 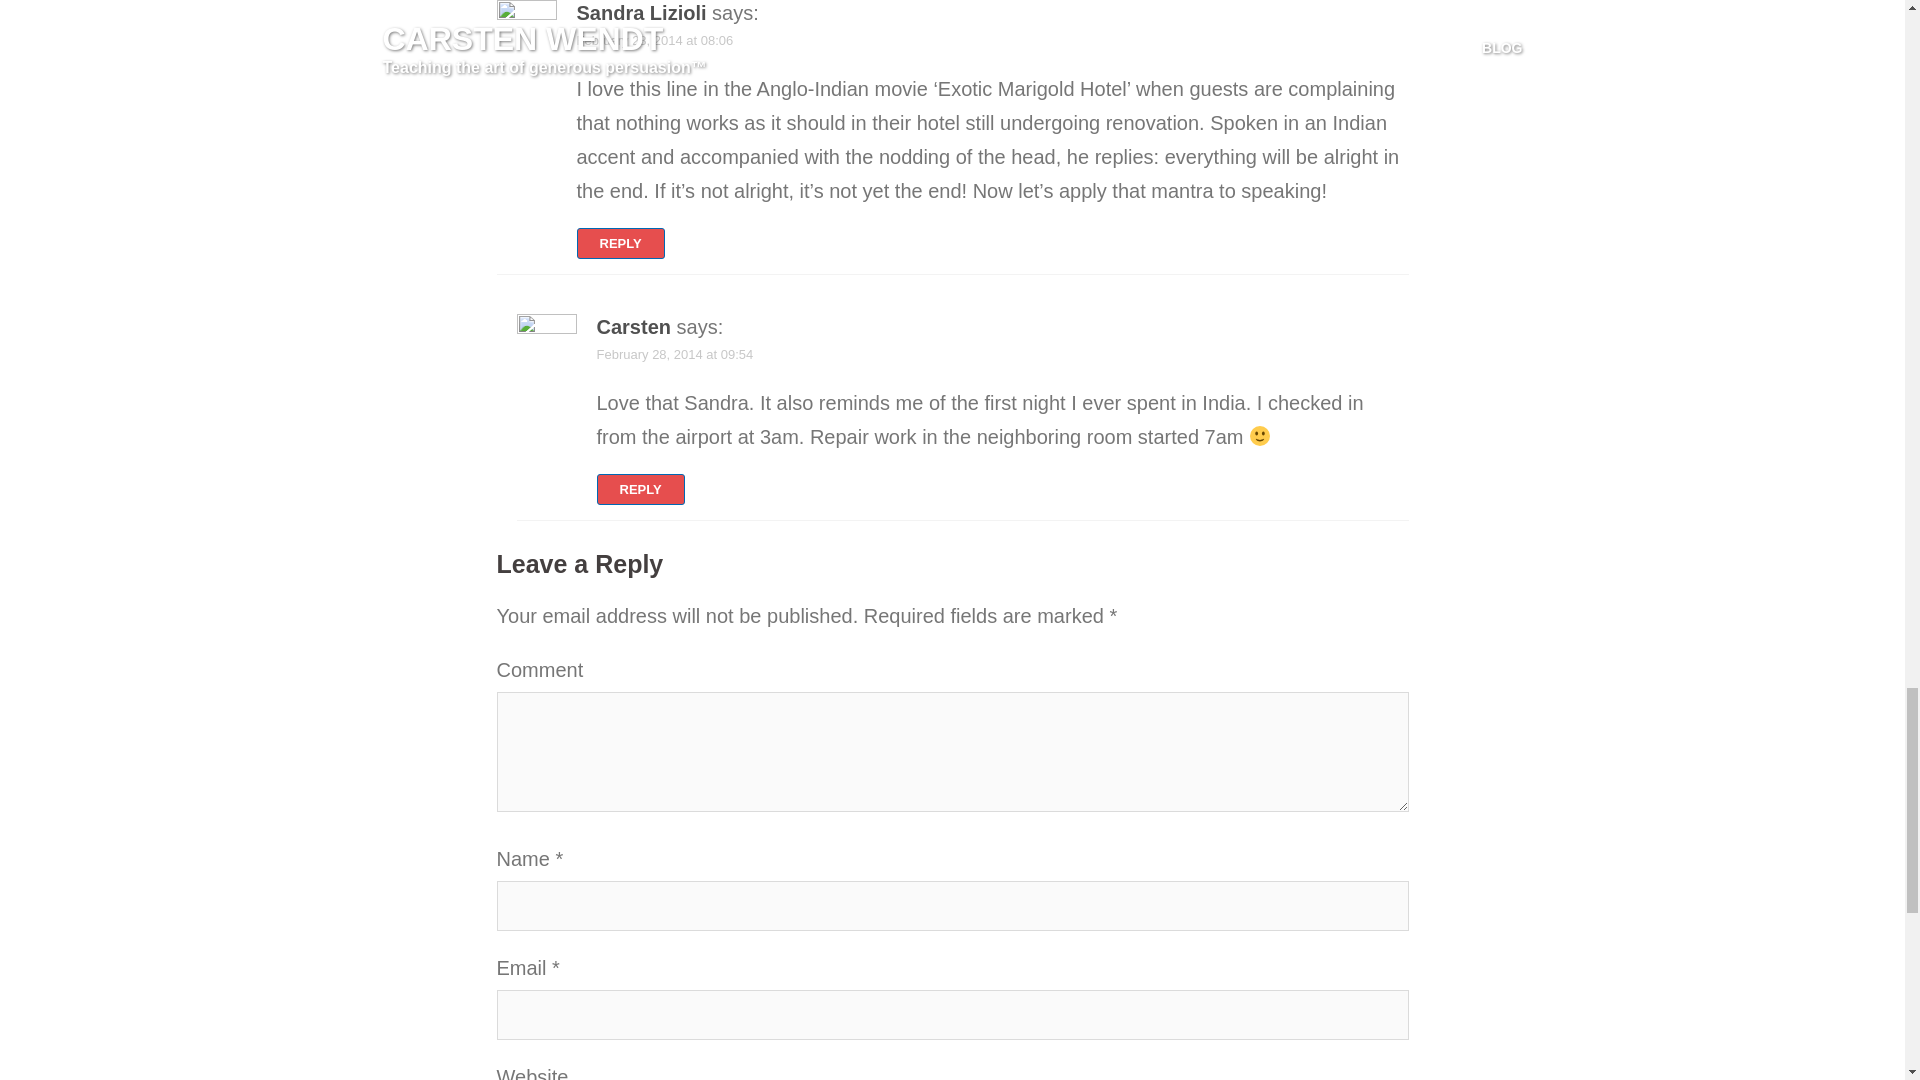 What do you see at coordinates (674, 354) in the screenshot?
I see `February 28, 2014 at 09:54` at bounding box center [674, 354].